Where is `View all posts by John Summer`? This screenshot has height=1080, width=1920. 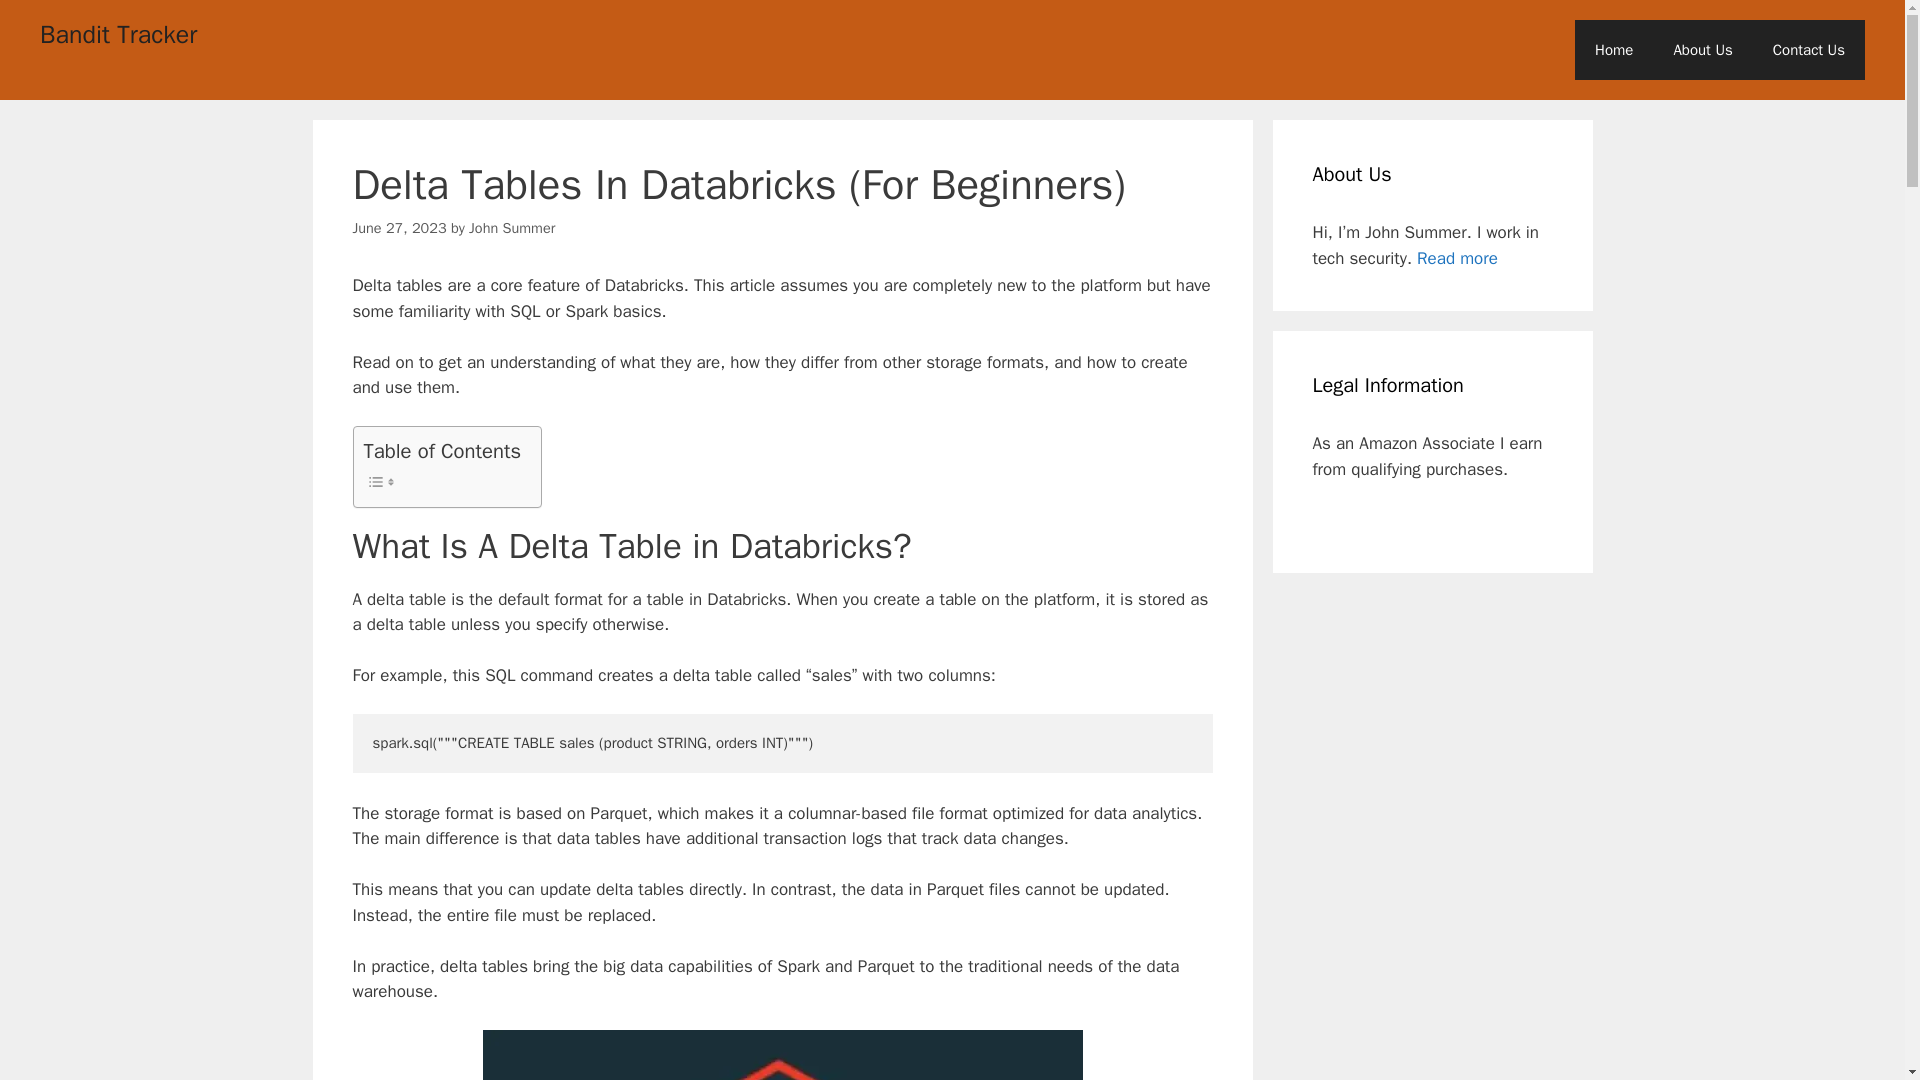
View all posts by John Summer is located at coordinates (511, 228).